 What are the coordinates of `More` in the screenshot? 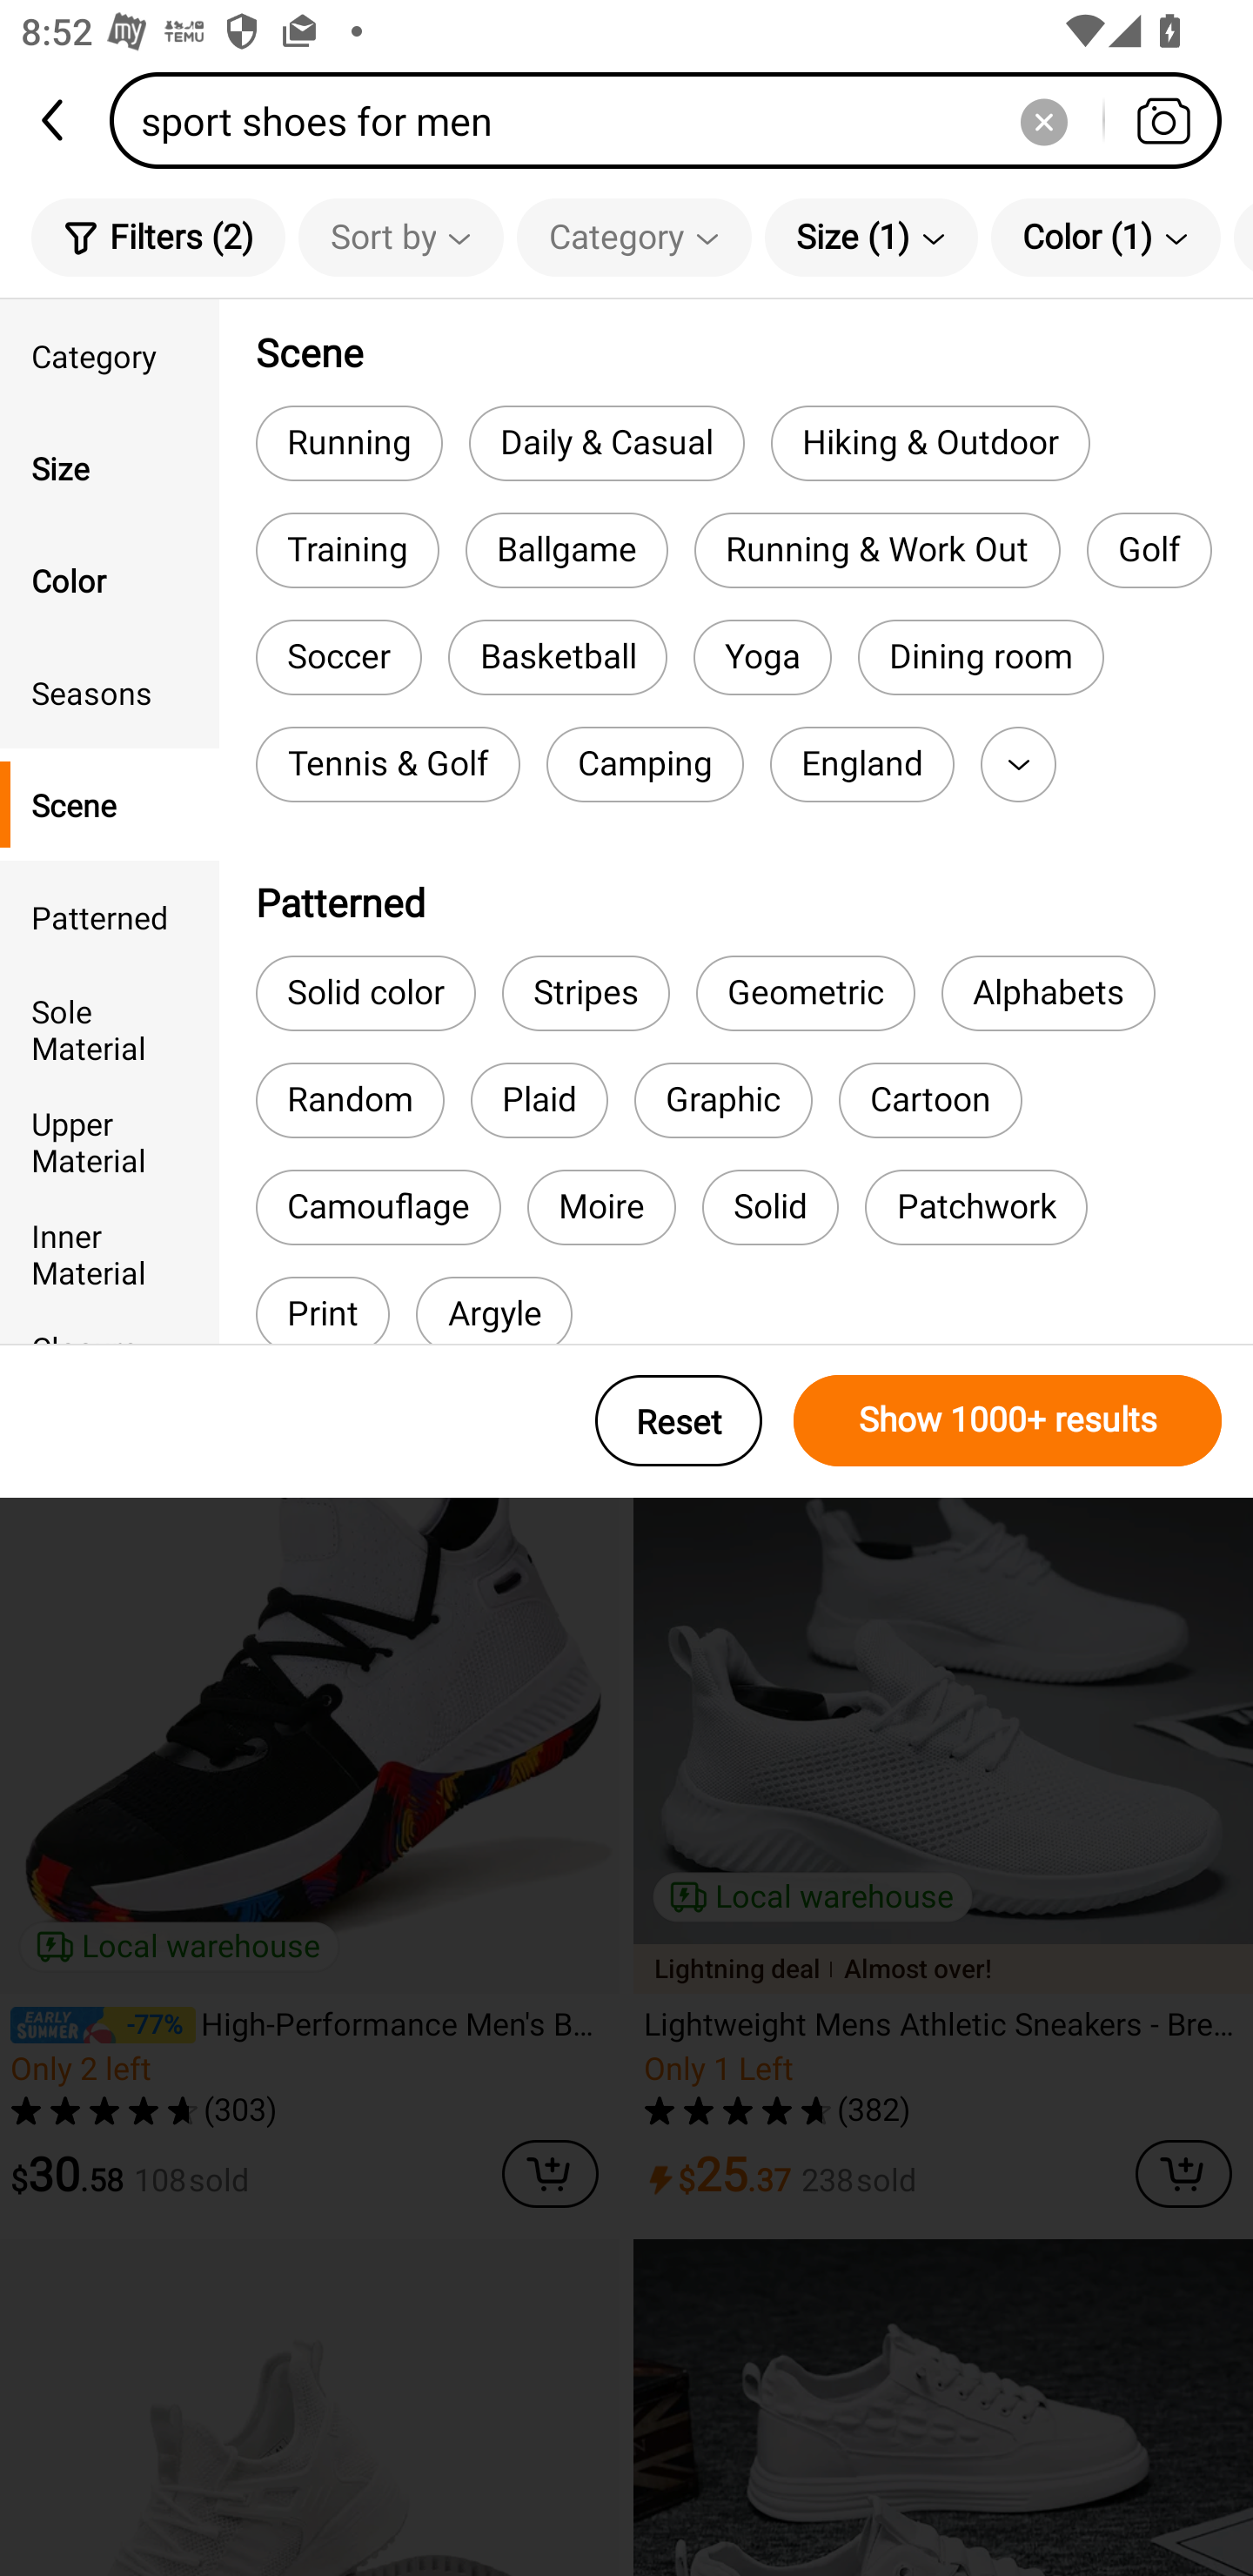 It's located at (1018, 763).